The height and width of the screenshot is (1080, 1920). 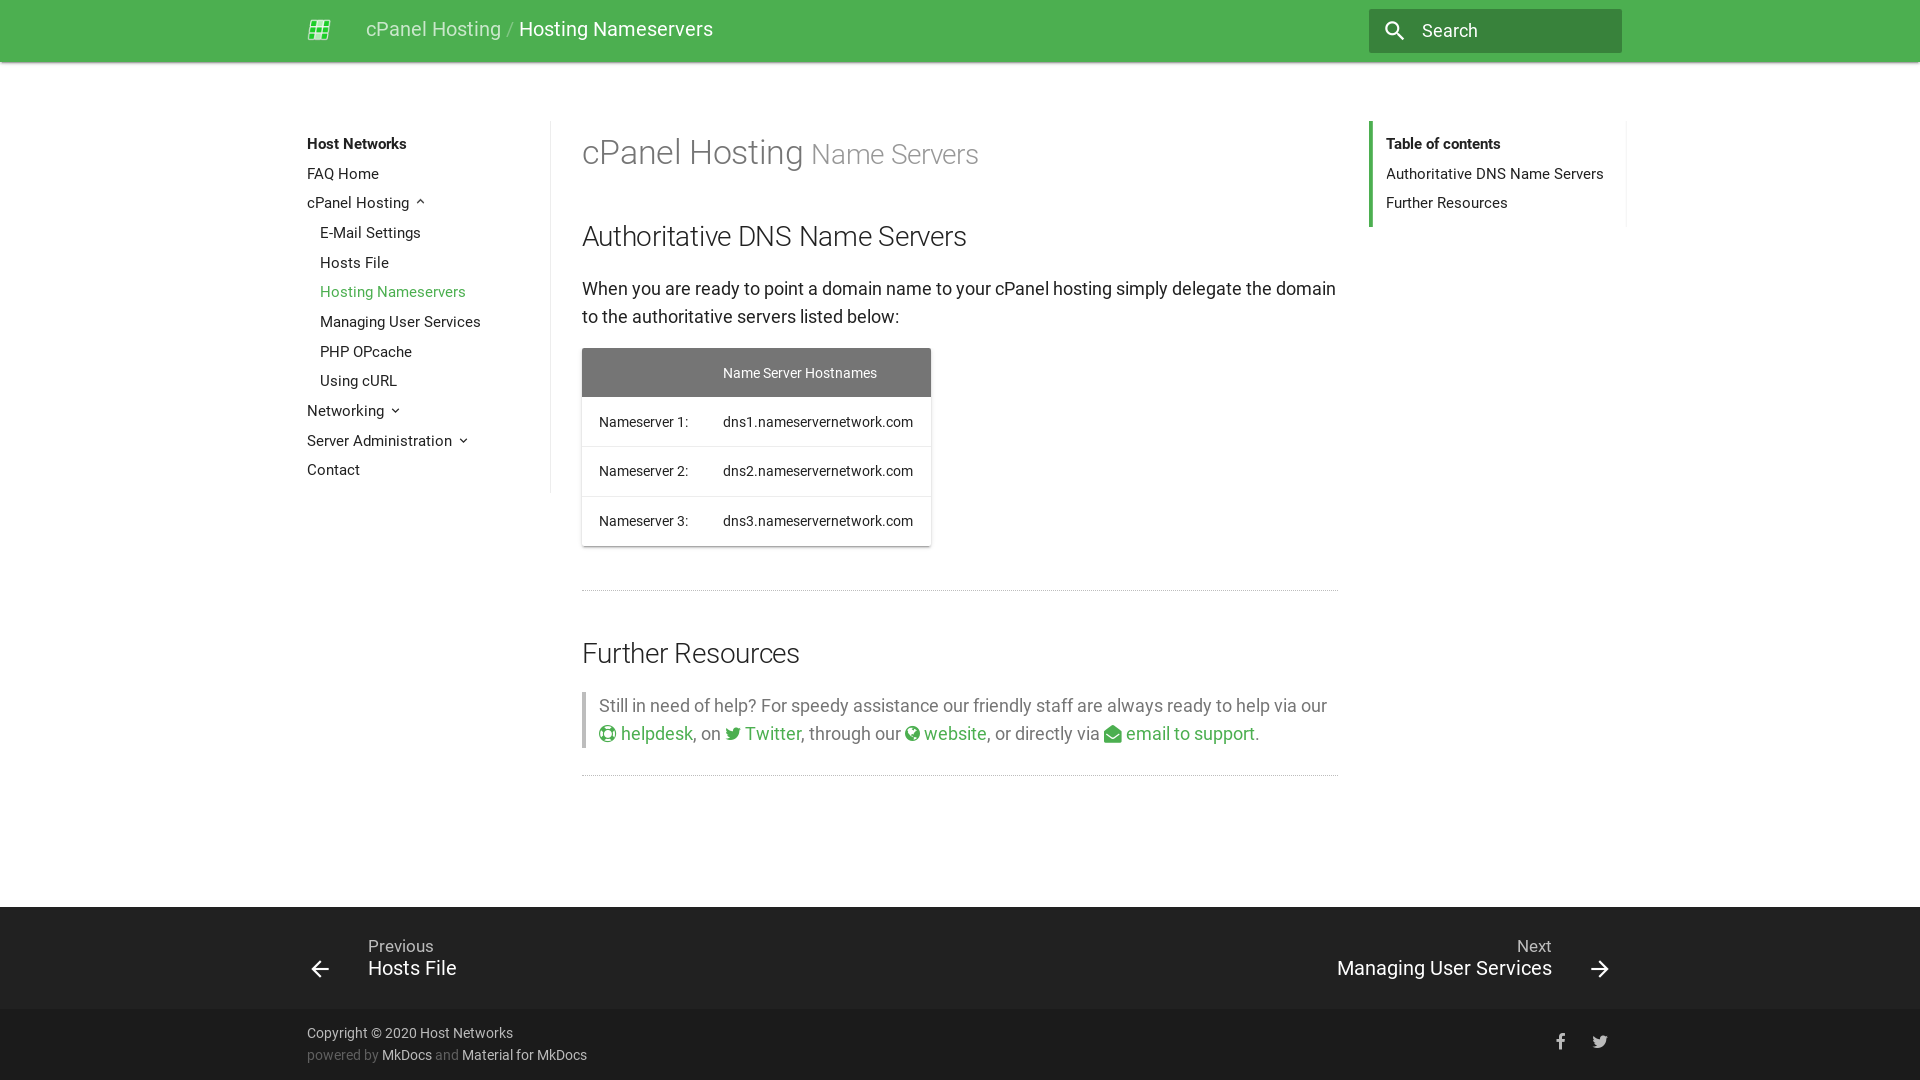 I want to click on Next
Managing User Services, so click(x=1294, y=958).